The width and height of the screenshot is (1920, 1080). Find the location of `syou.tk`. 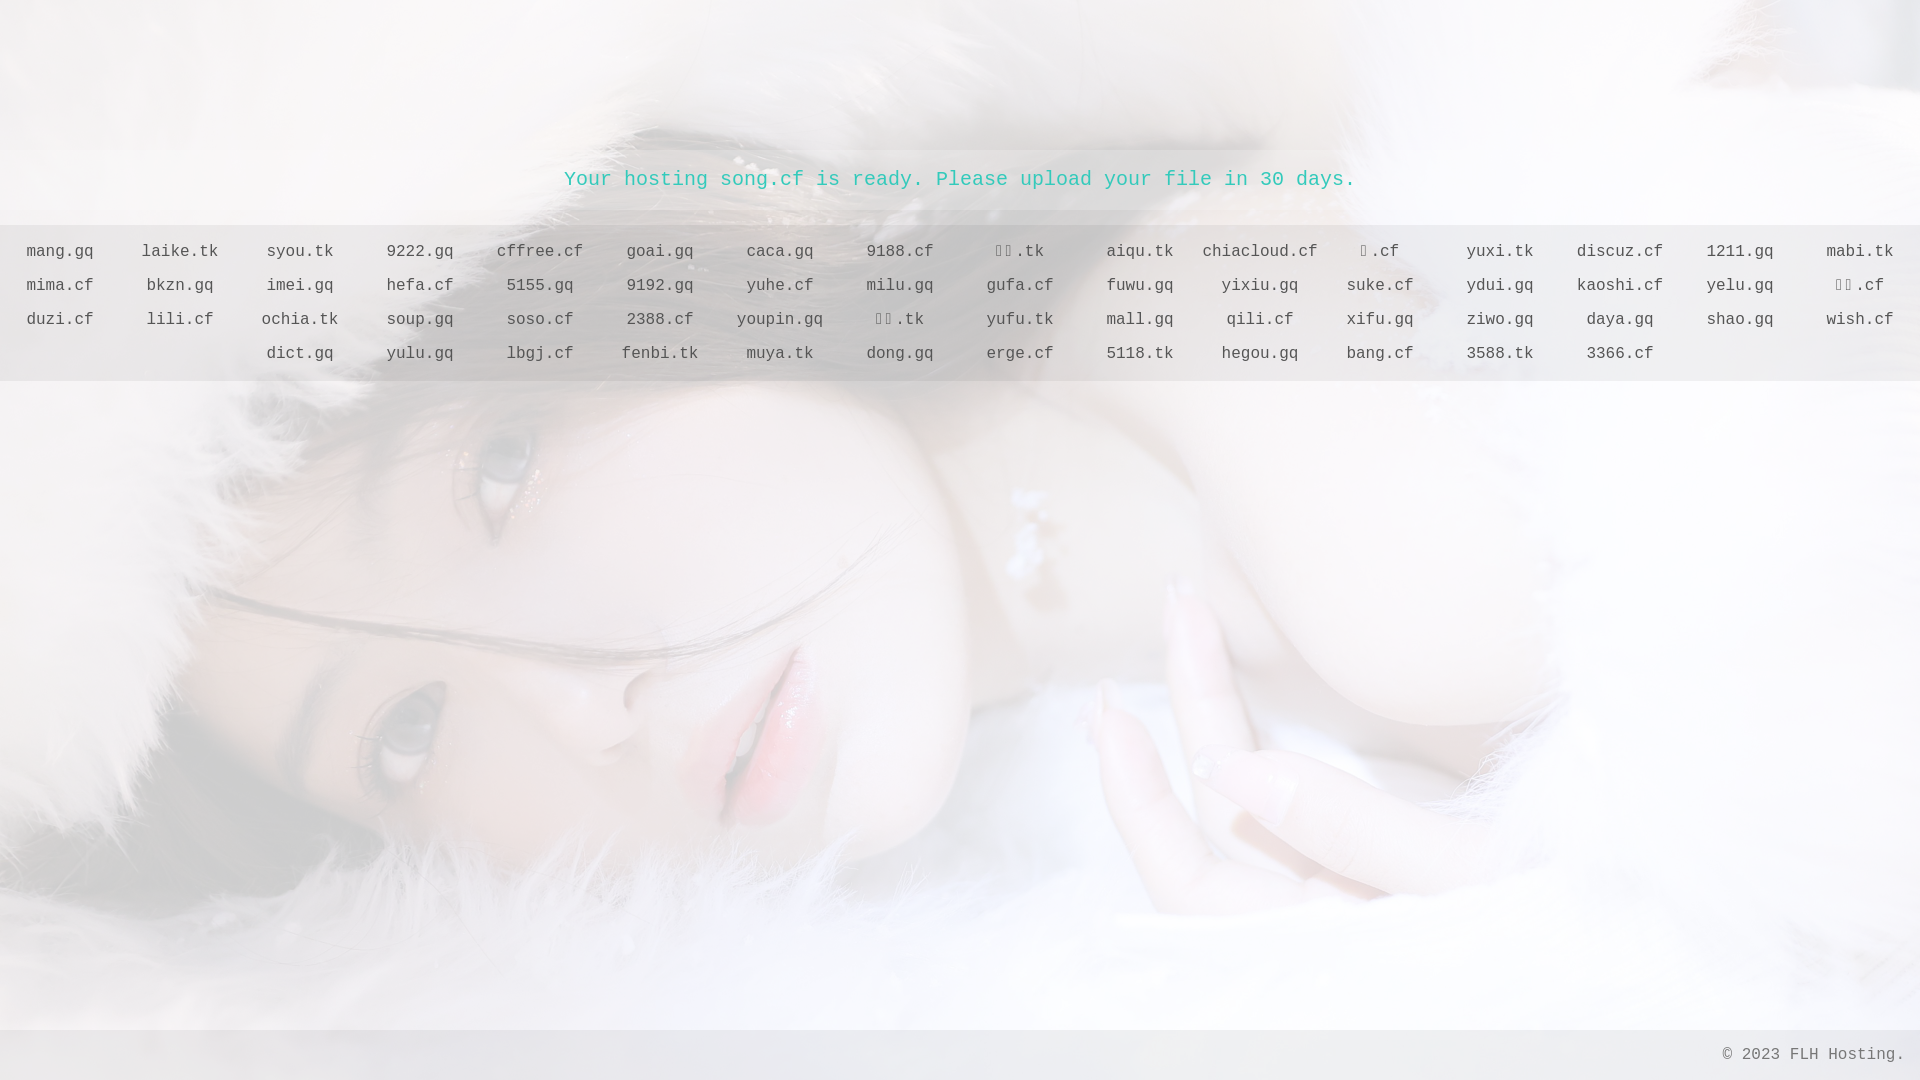

syou.tk is located at coordinates (300, 252).